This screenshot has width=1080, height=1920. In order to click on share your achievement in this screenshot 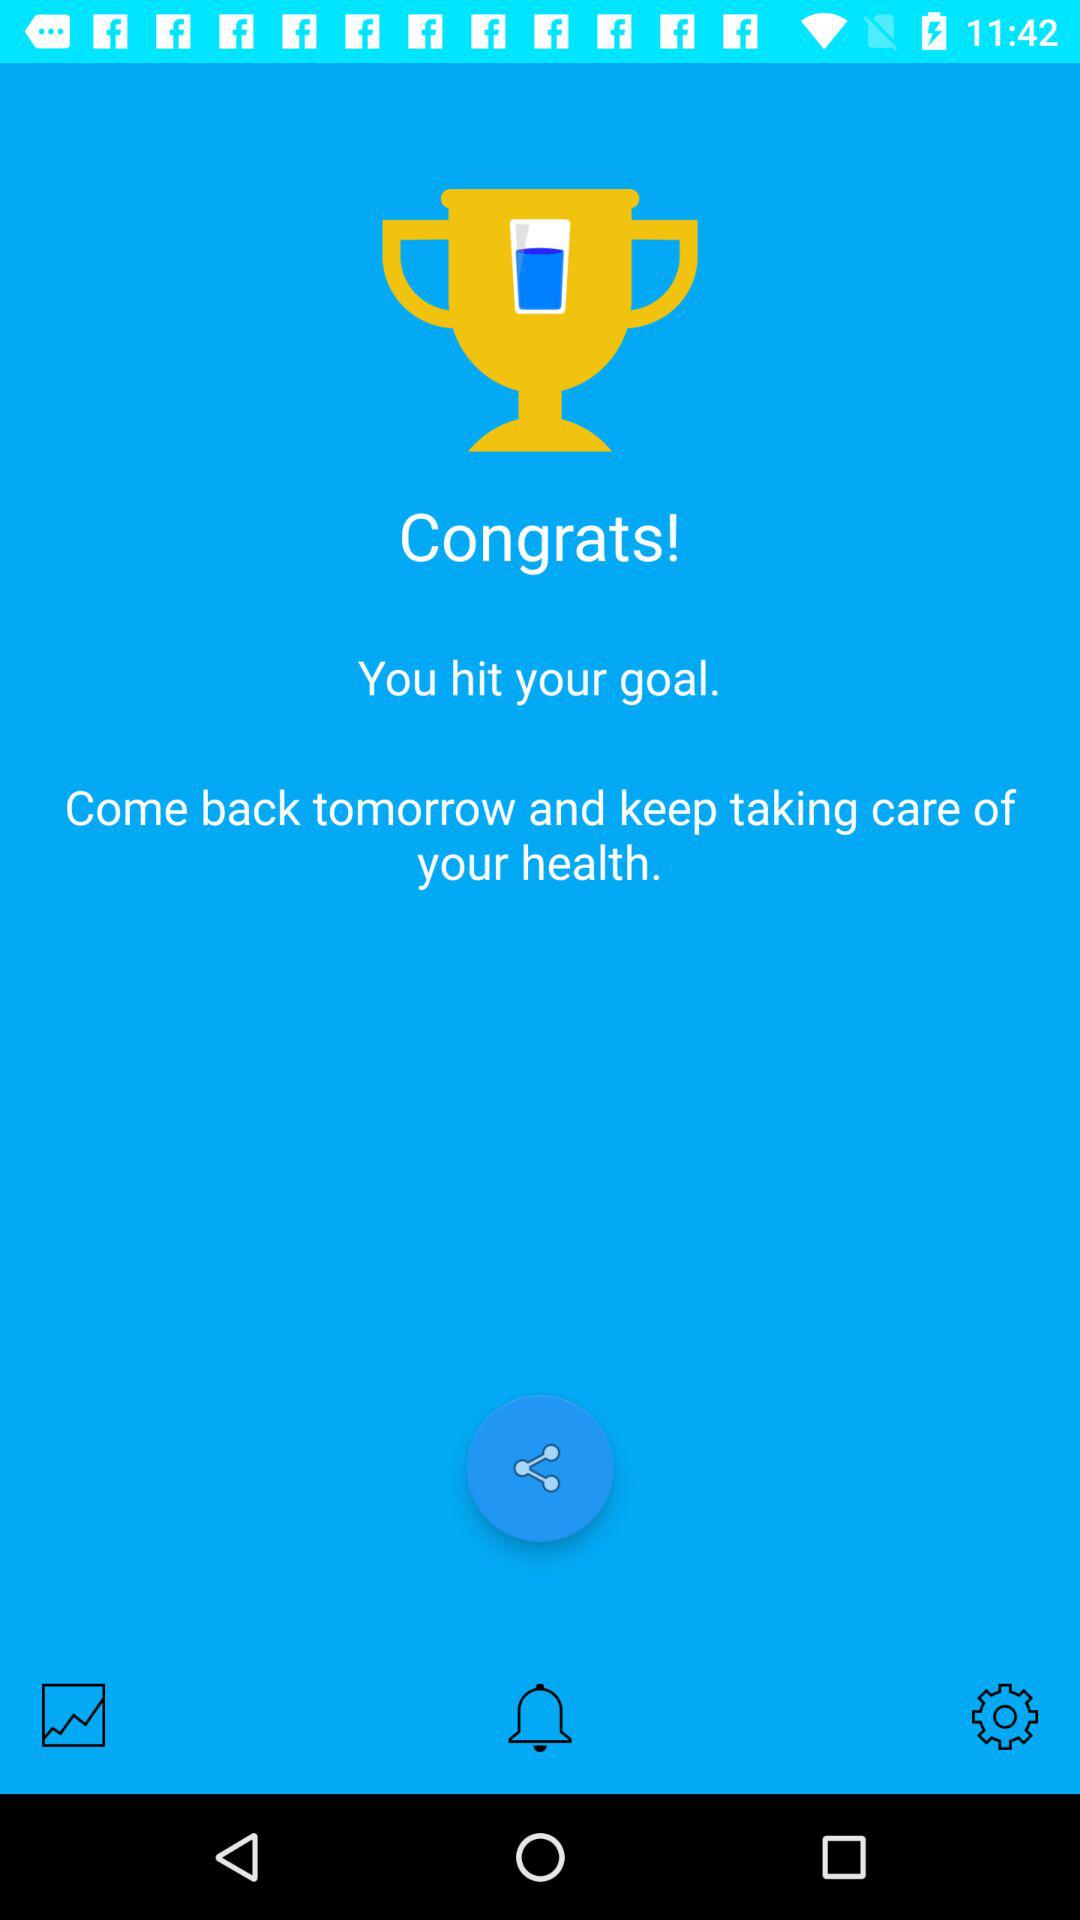, I will do `click(540, 1468)`.